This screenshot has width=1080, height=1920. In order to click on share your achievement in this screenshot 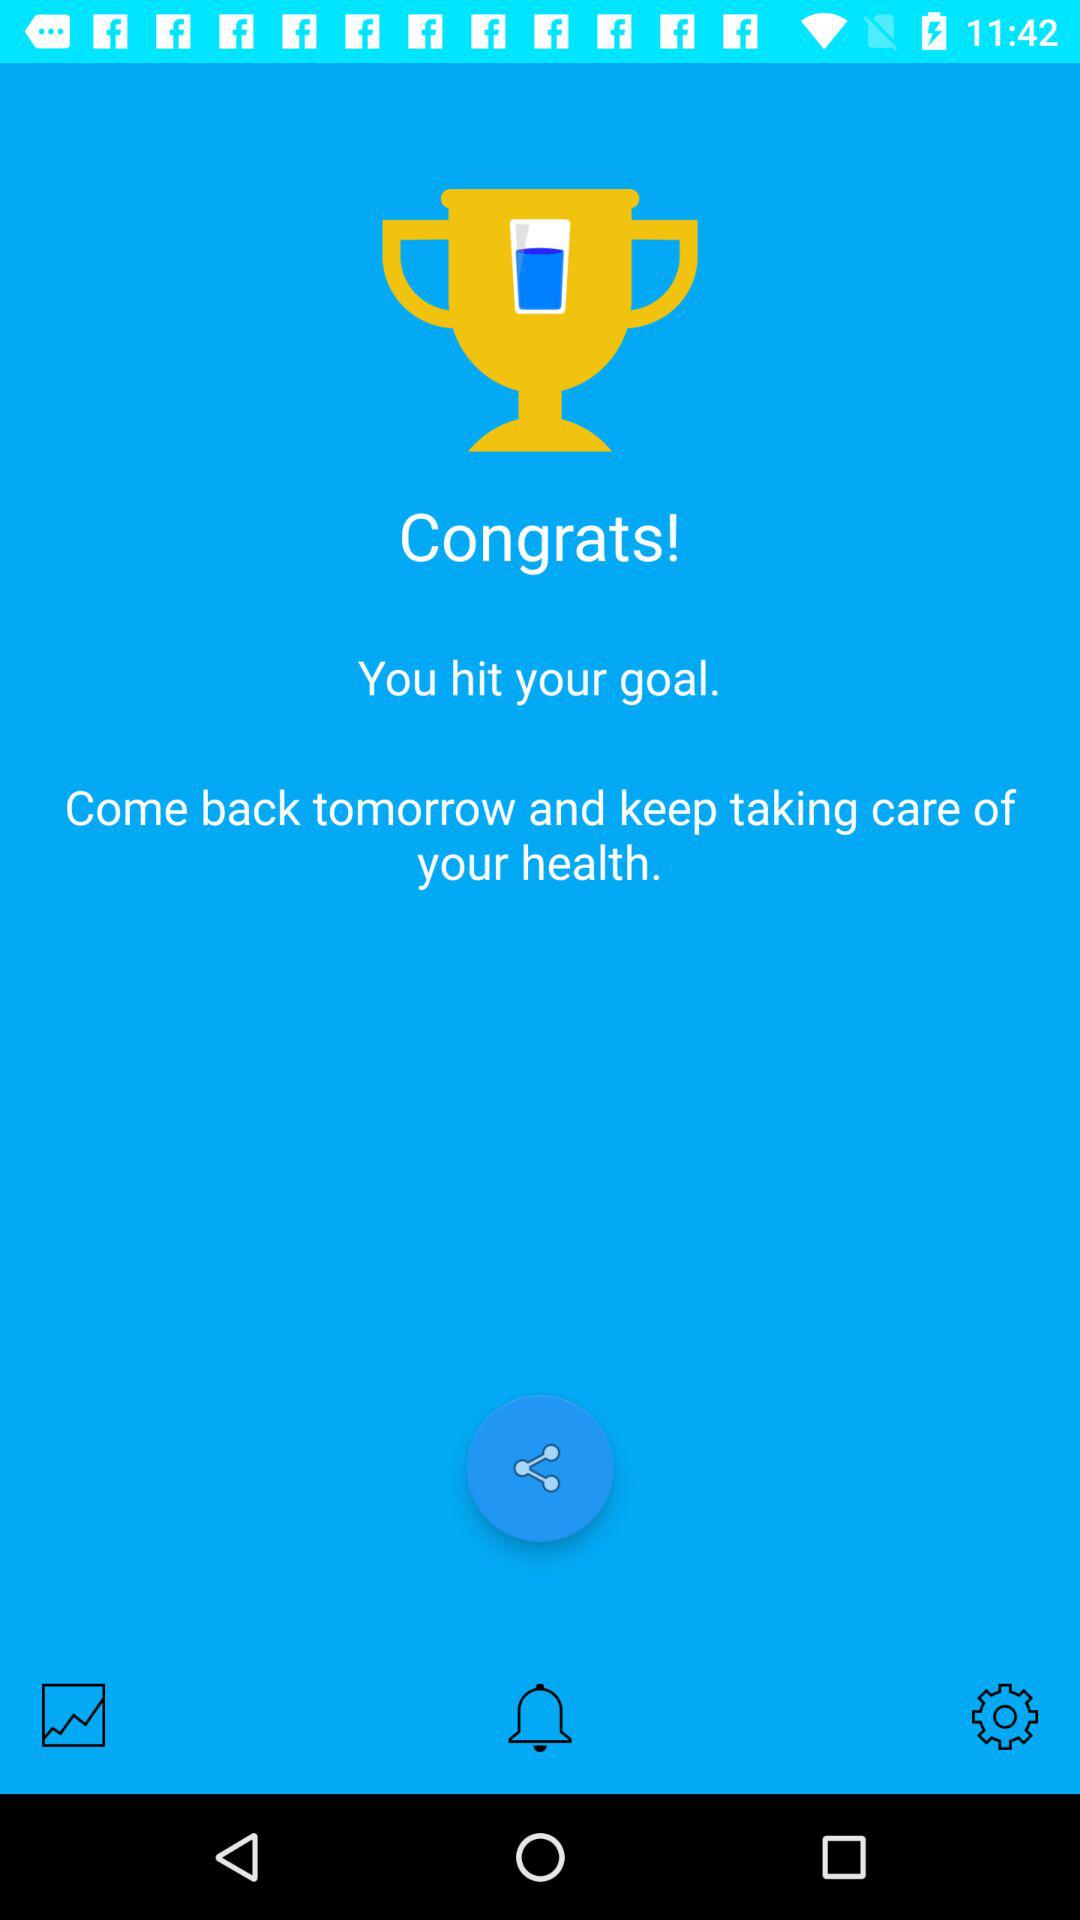, I will do `click(540, 1468)`.